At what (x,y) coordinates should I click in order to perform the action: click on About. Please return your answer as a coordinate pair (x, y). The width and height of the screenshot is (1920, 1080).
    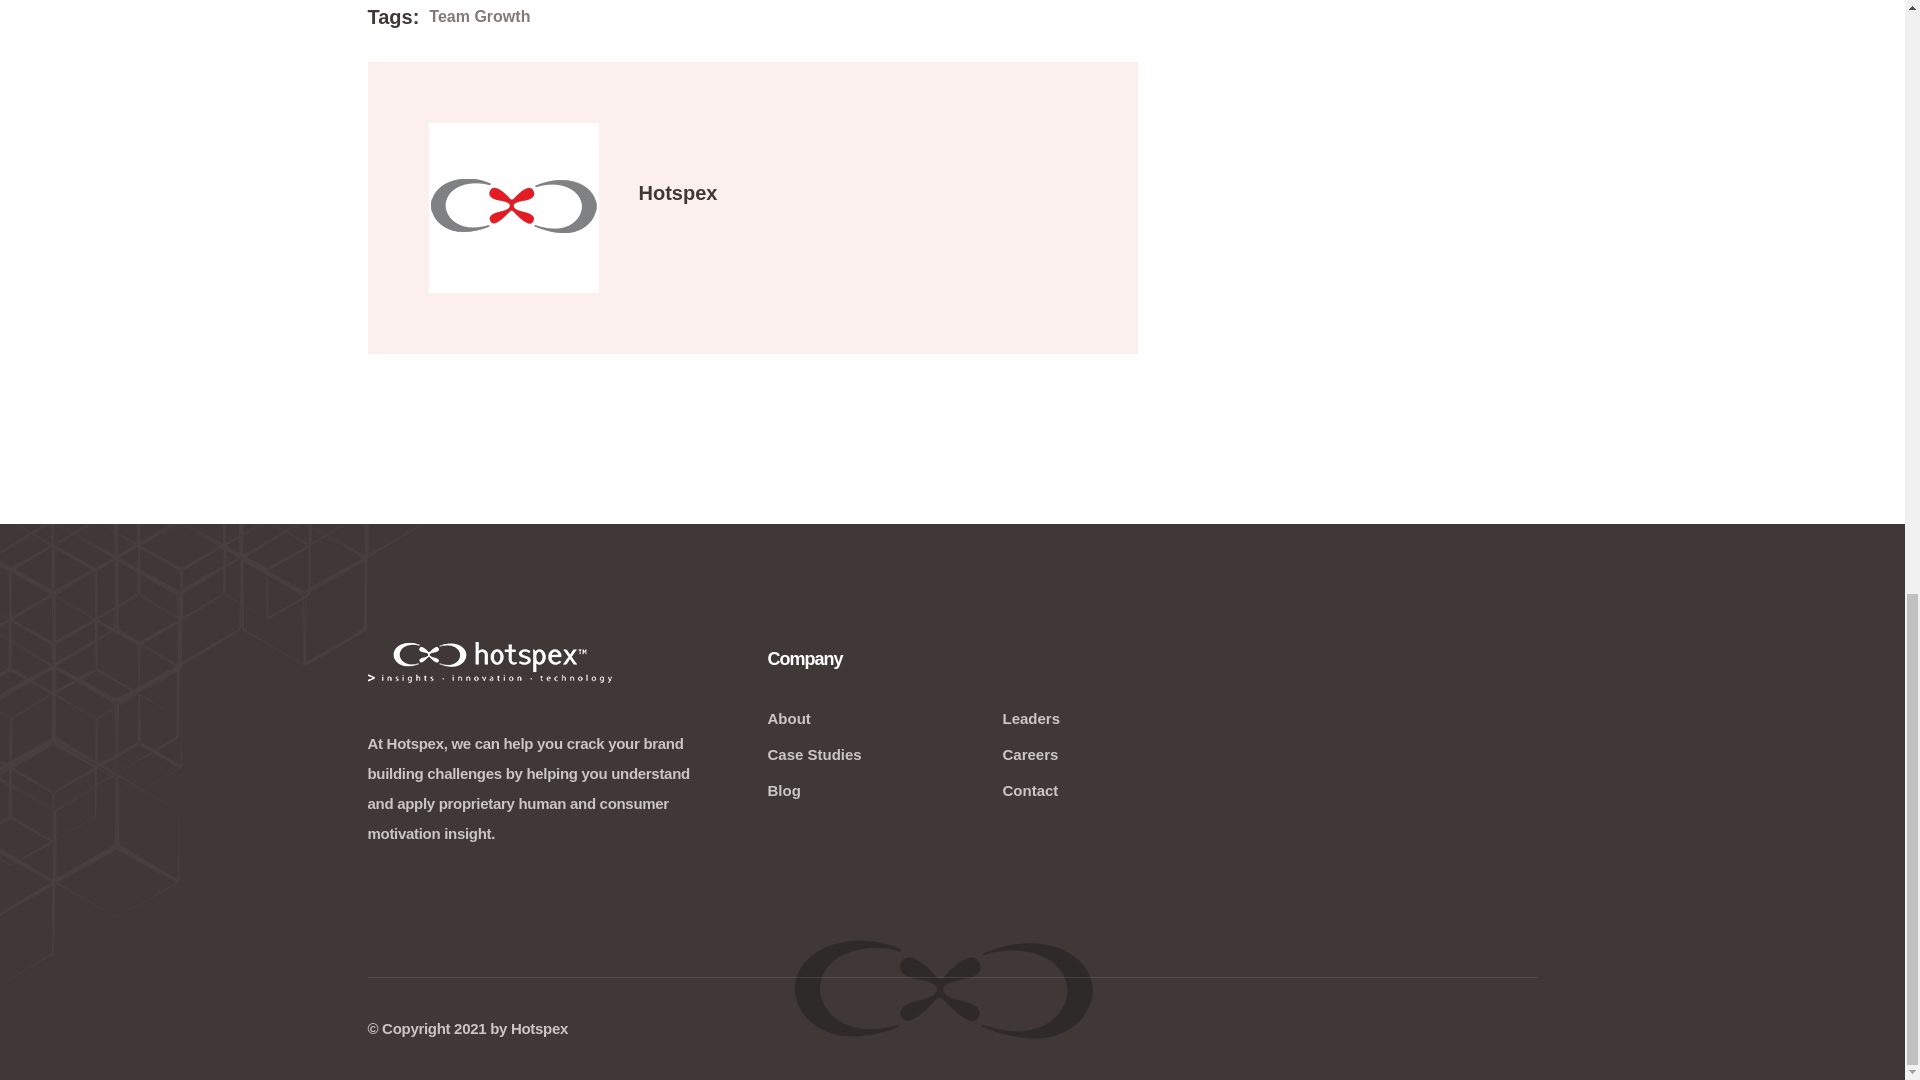
    Looking at the image, I should click on (788, 718).